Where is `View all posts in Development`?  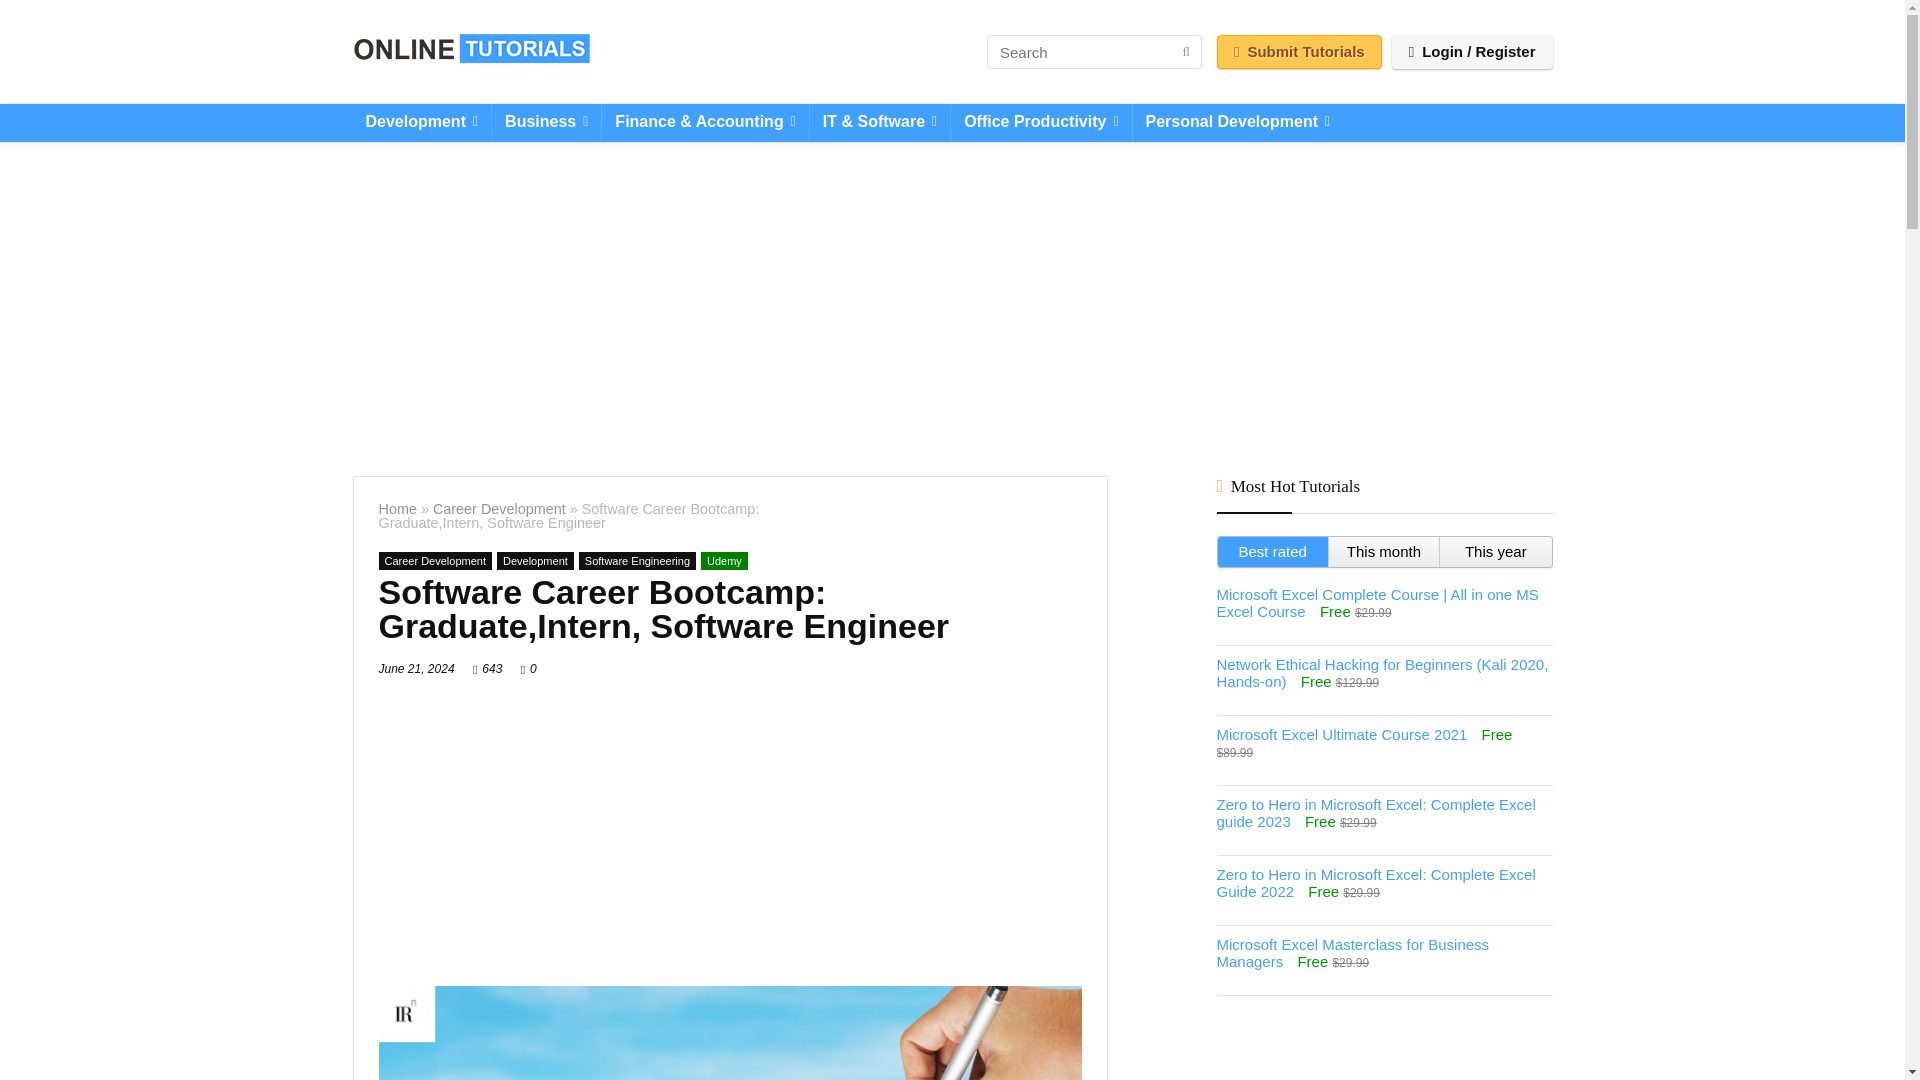 View all posts in Development is located at coordinates (536, 560).